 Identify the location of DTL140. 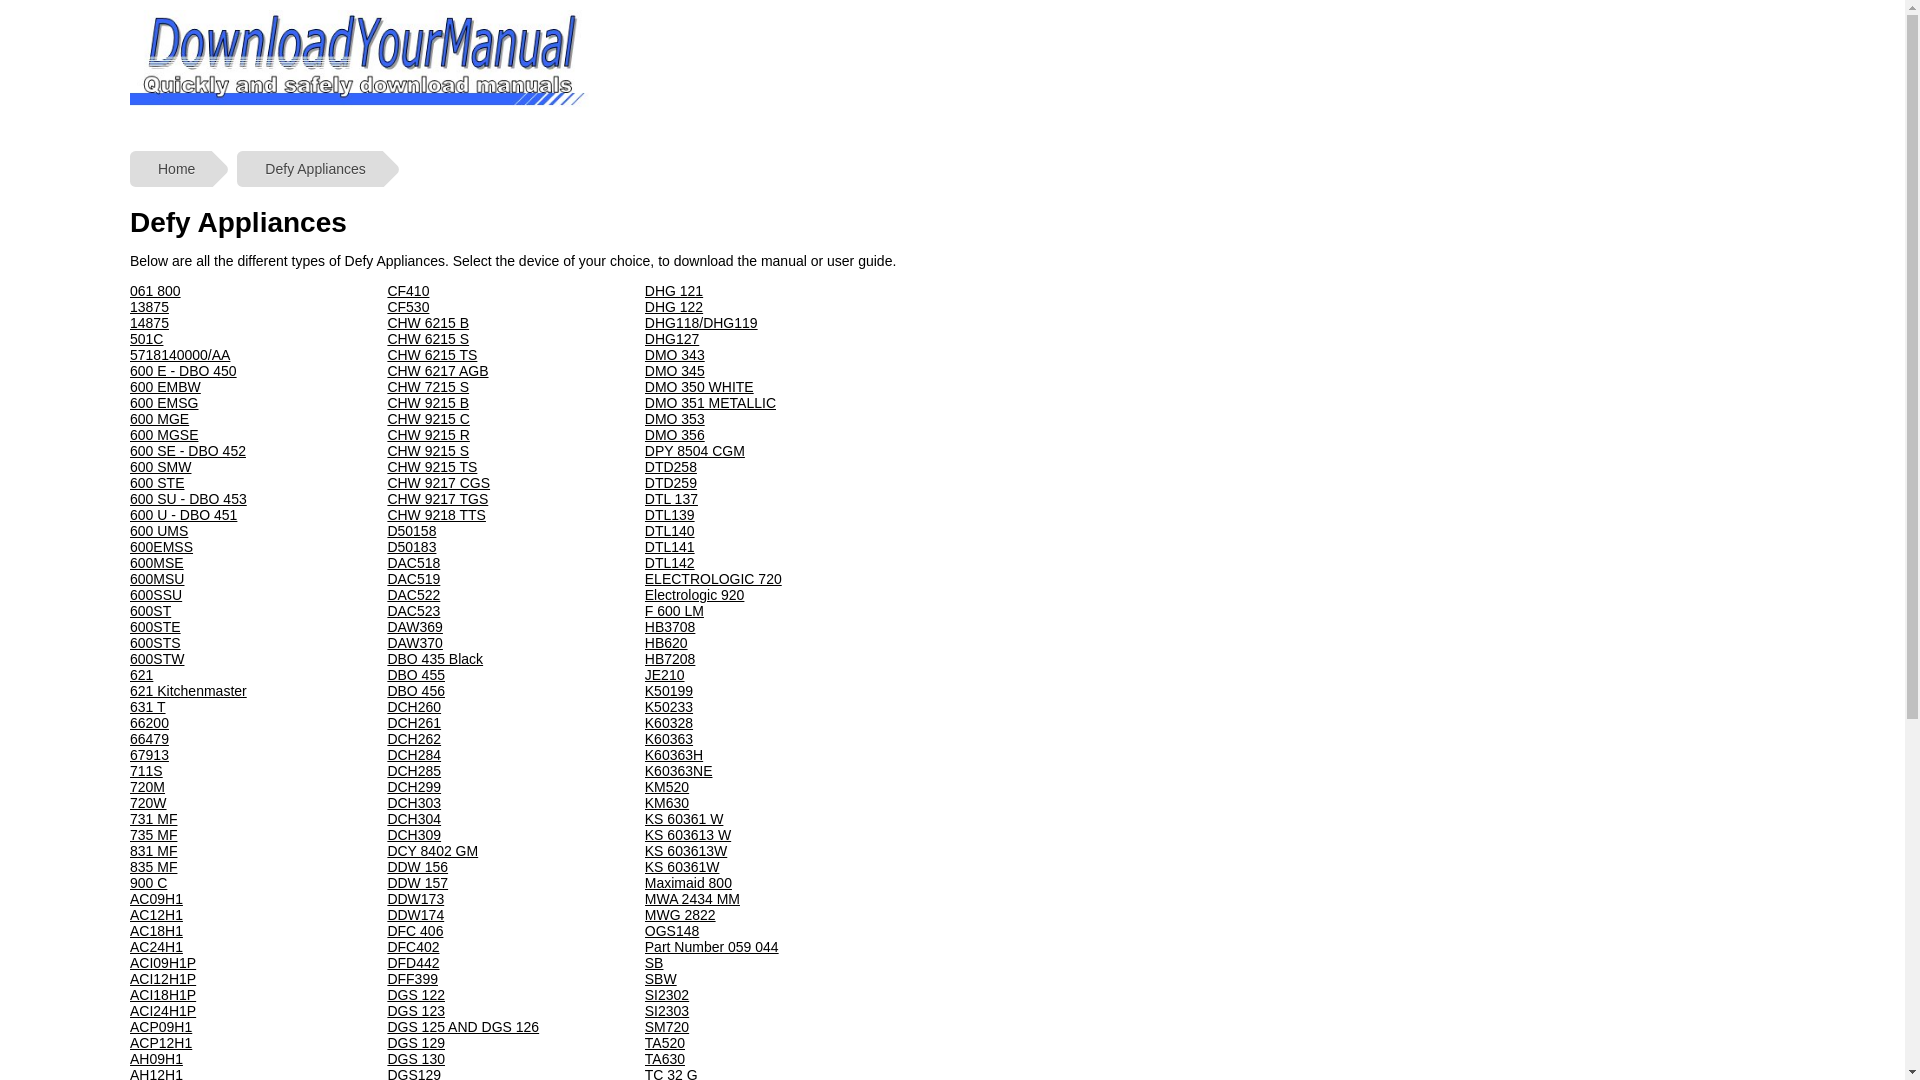
(670, 531).